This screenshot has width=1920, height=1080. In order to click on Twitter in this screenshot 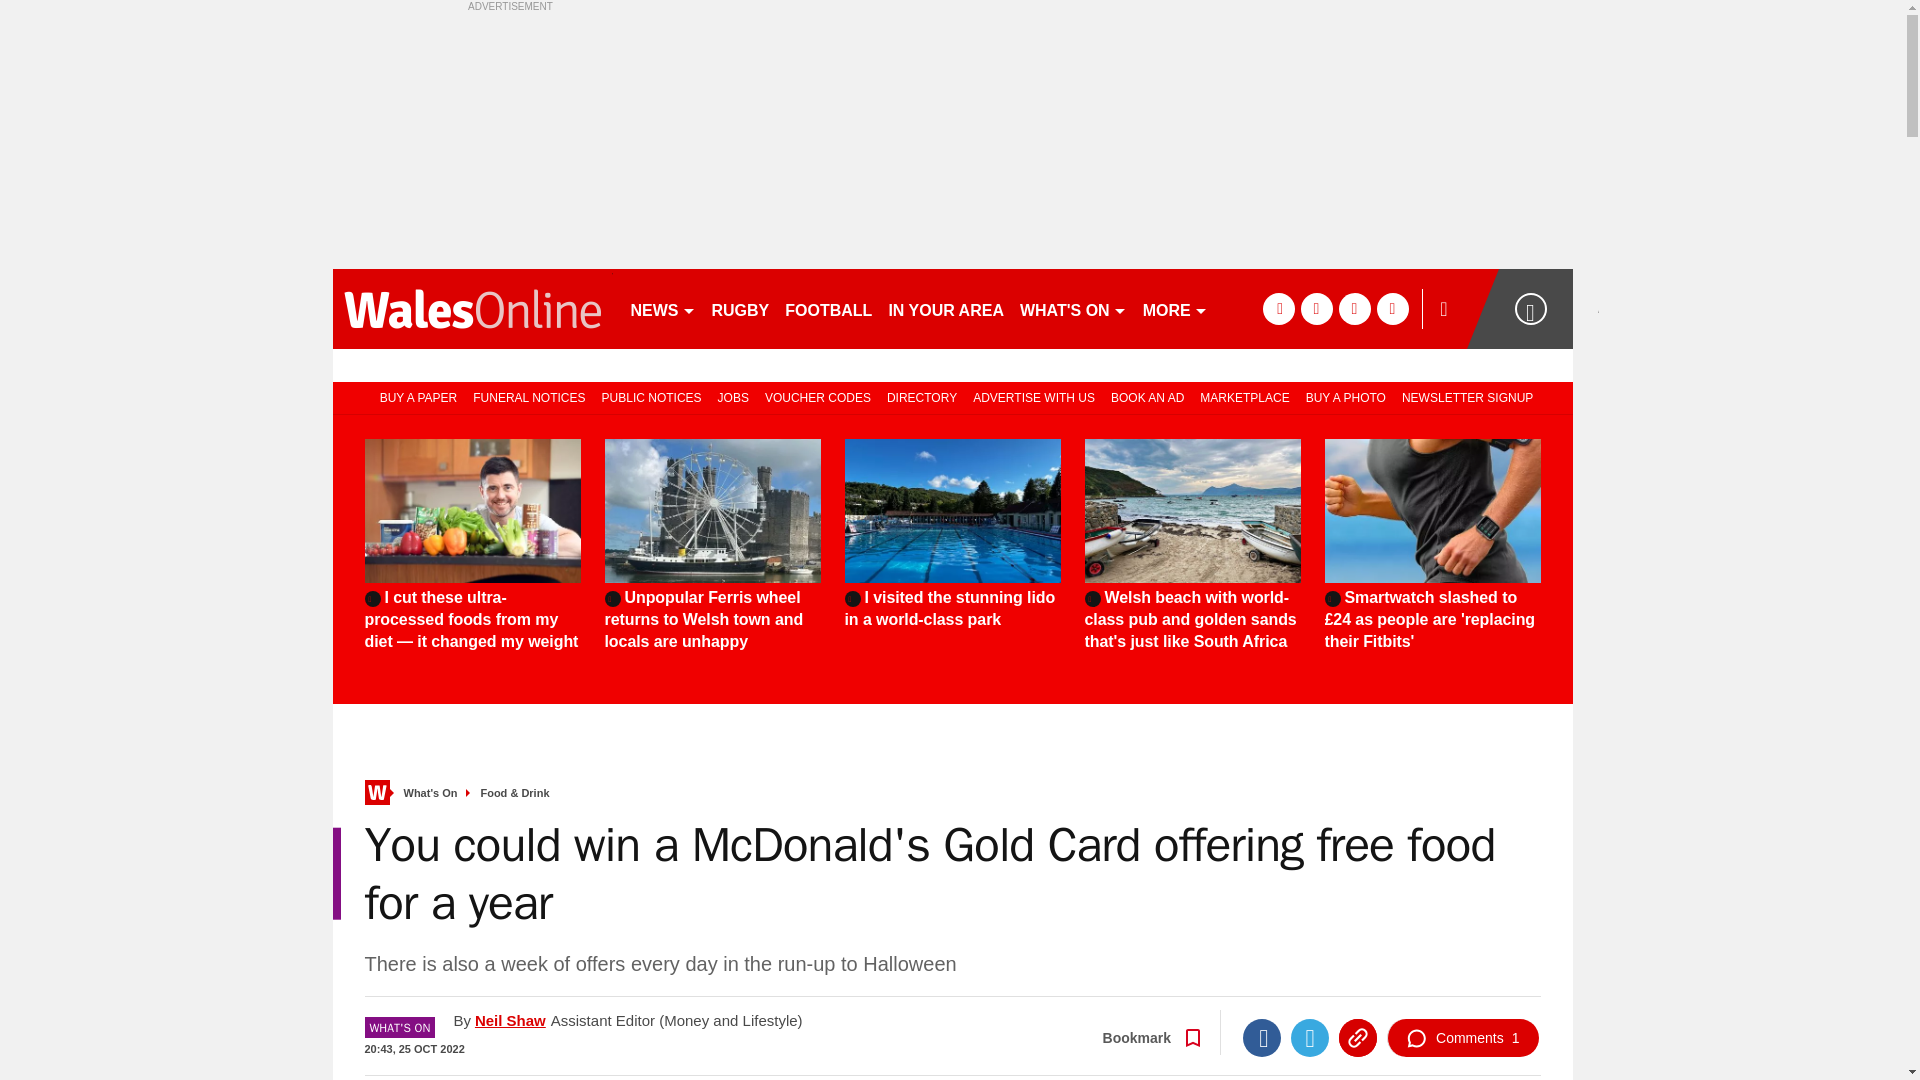, I will do `click(1309, 1038)`.